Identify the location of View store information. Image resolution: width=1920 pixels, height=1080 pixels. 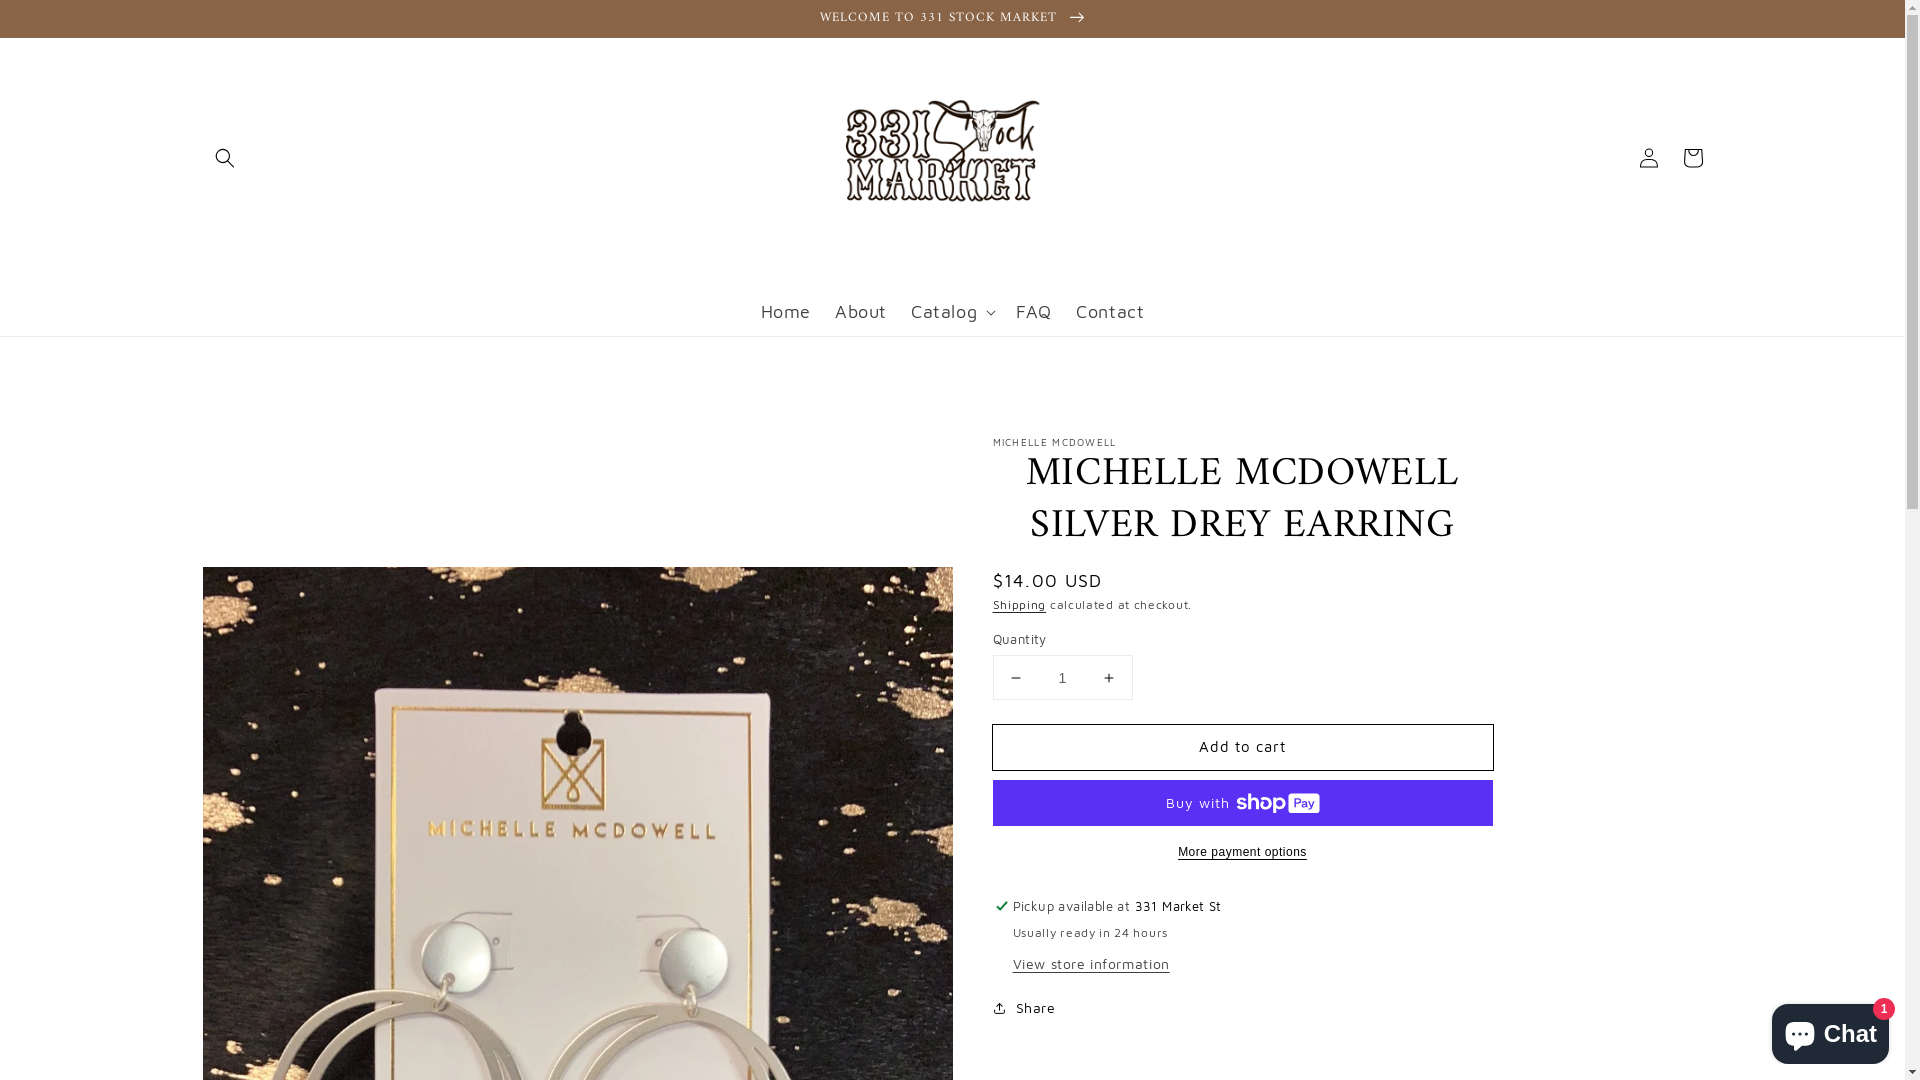
(1090, 964).